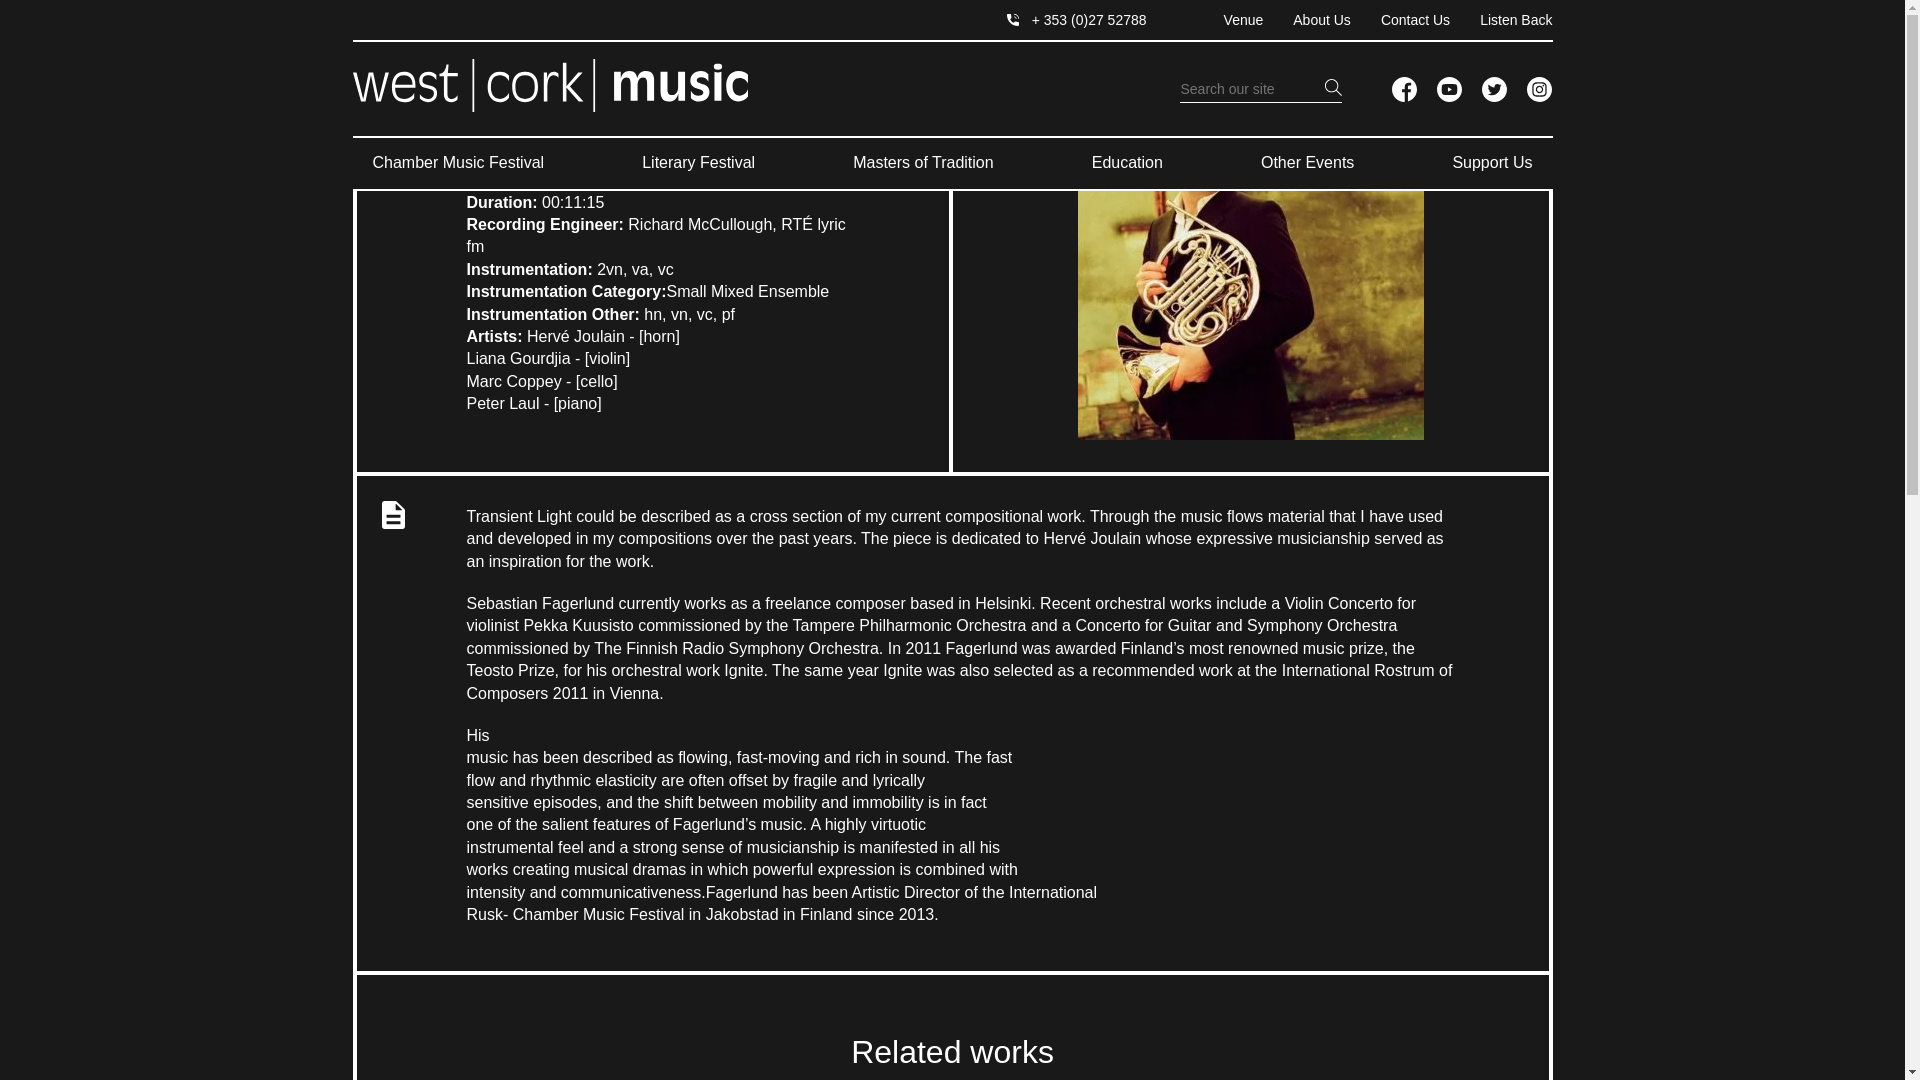 The width and height of the screenshot is (1920, 1080). I want to click on Venue, so click(1228, 20).